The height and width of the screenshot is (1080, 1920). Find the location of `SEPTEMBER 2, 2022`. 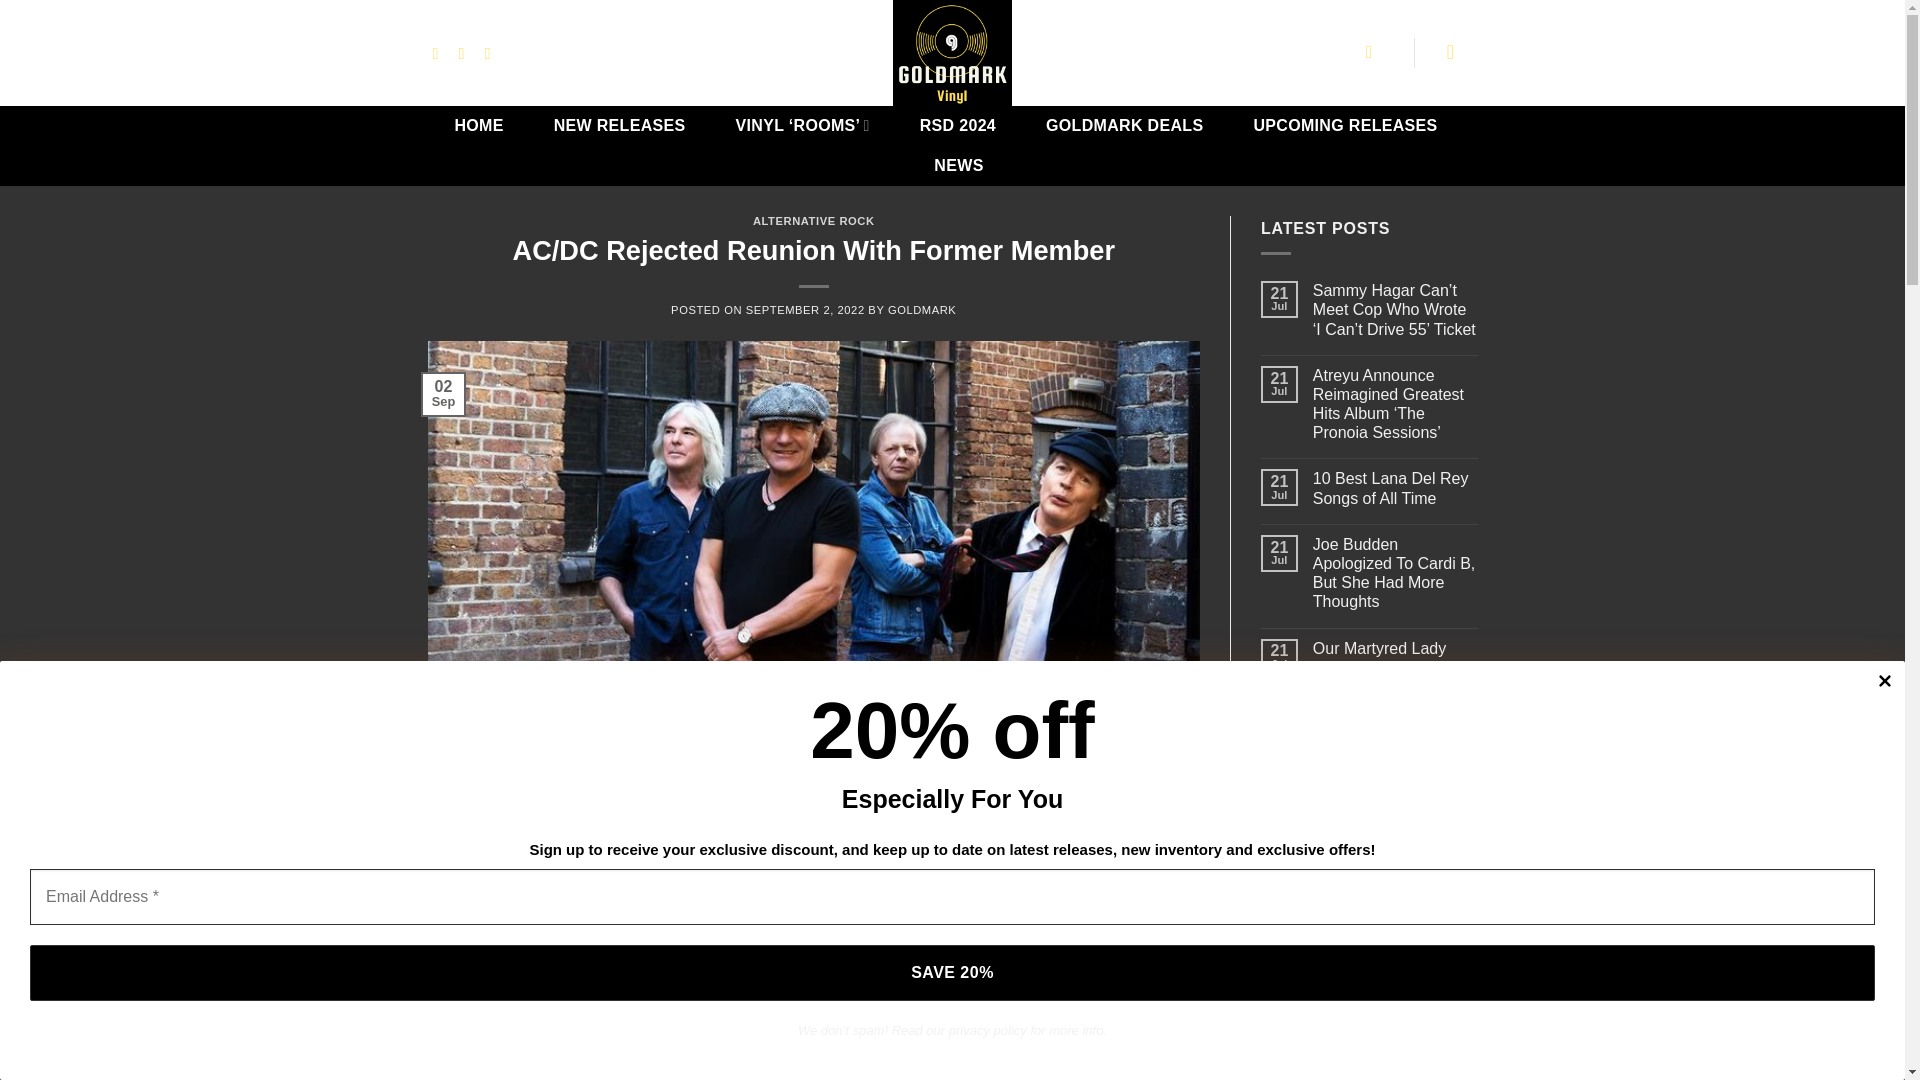

SEPTEMBER 2, 2022 is located at coordinates (806, 310).